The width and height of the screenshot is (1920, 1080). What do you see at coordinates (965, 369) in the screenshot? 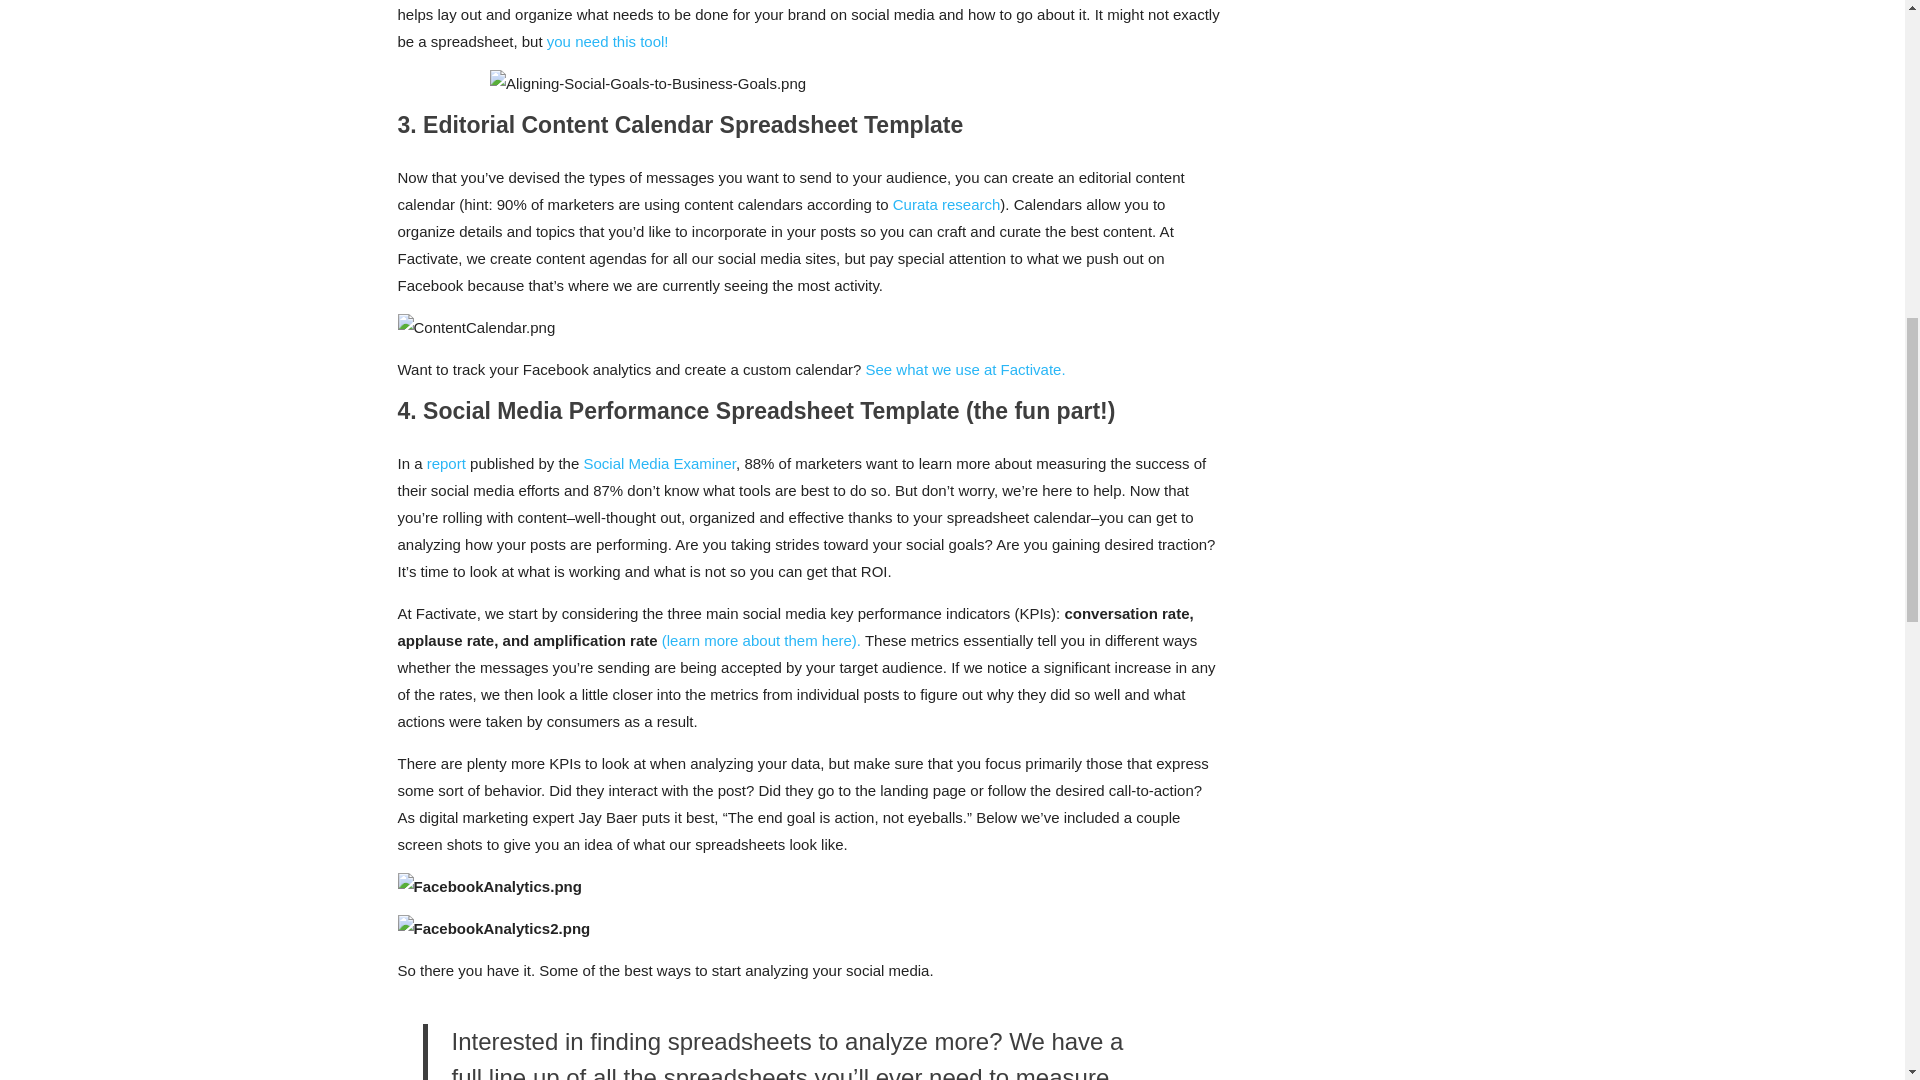
I see `See what we use at Factivate.` at bounding box center [965, 369].